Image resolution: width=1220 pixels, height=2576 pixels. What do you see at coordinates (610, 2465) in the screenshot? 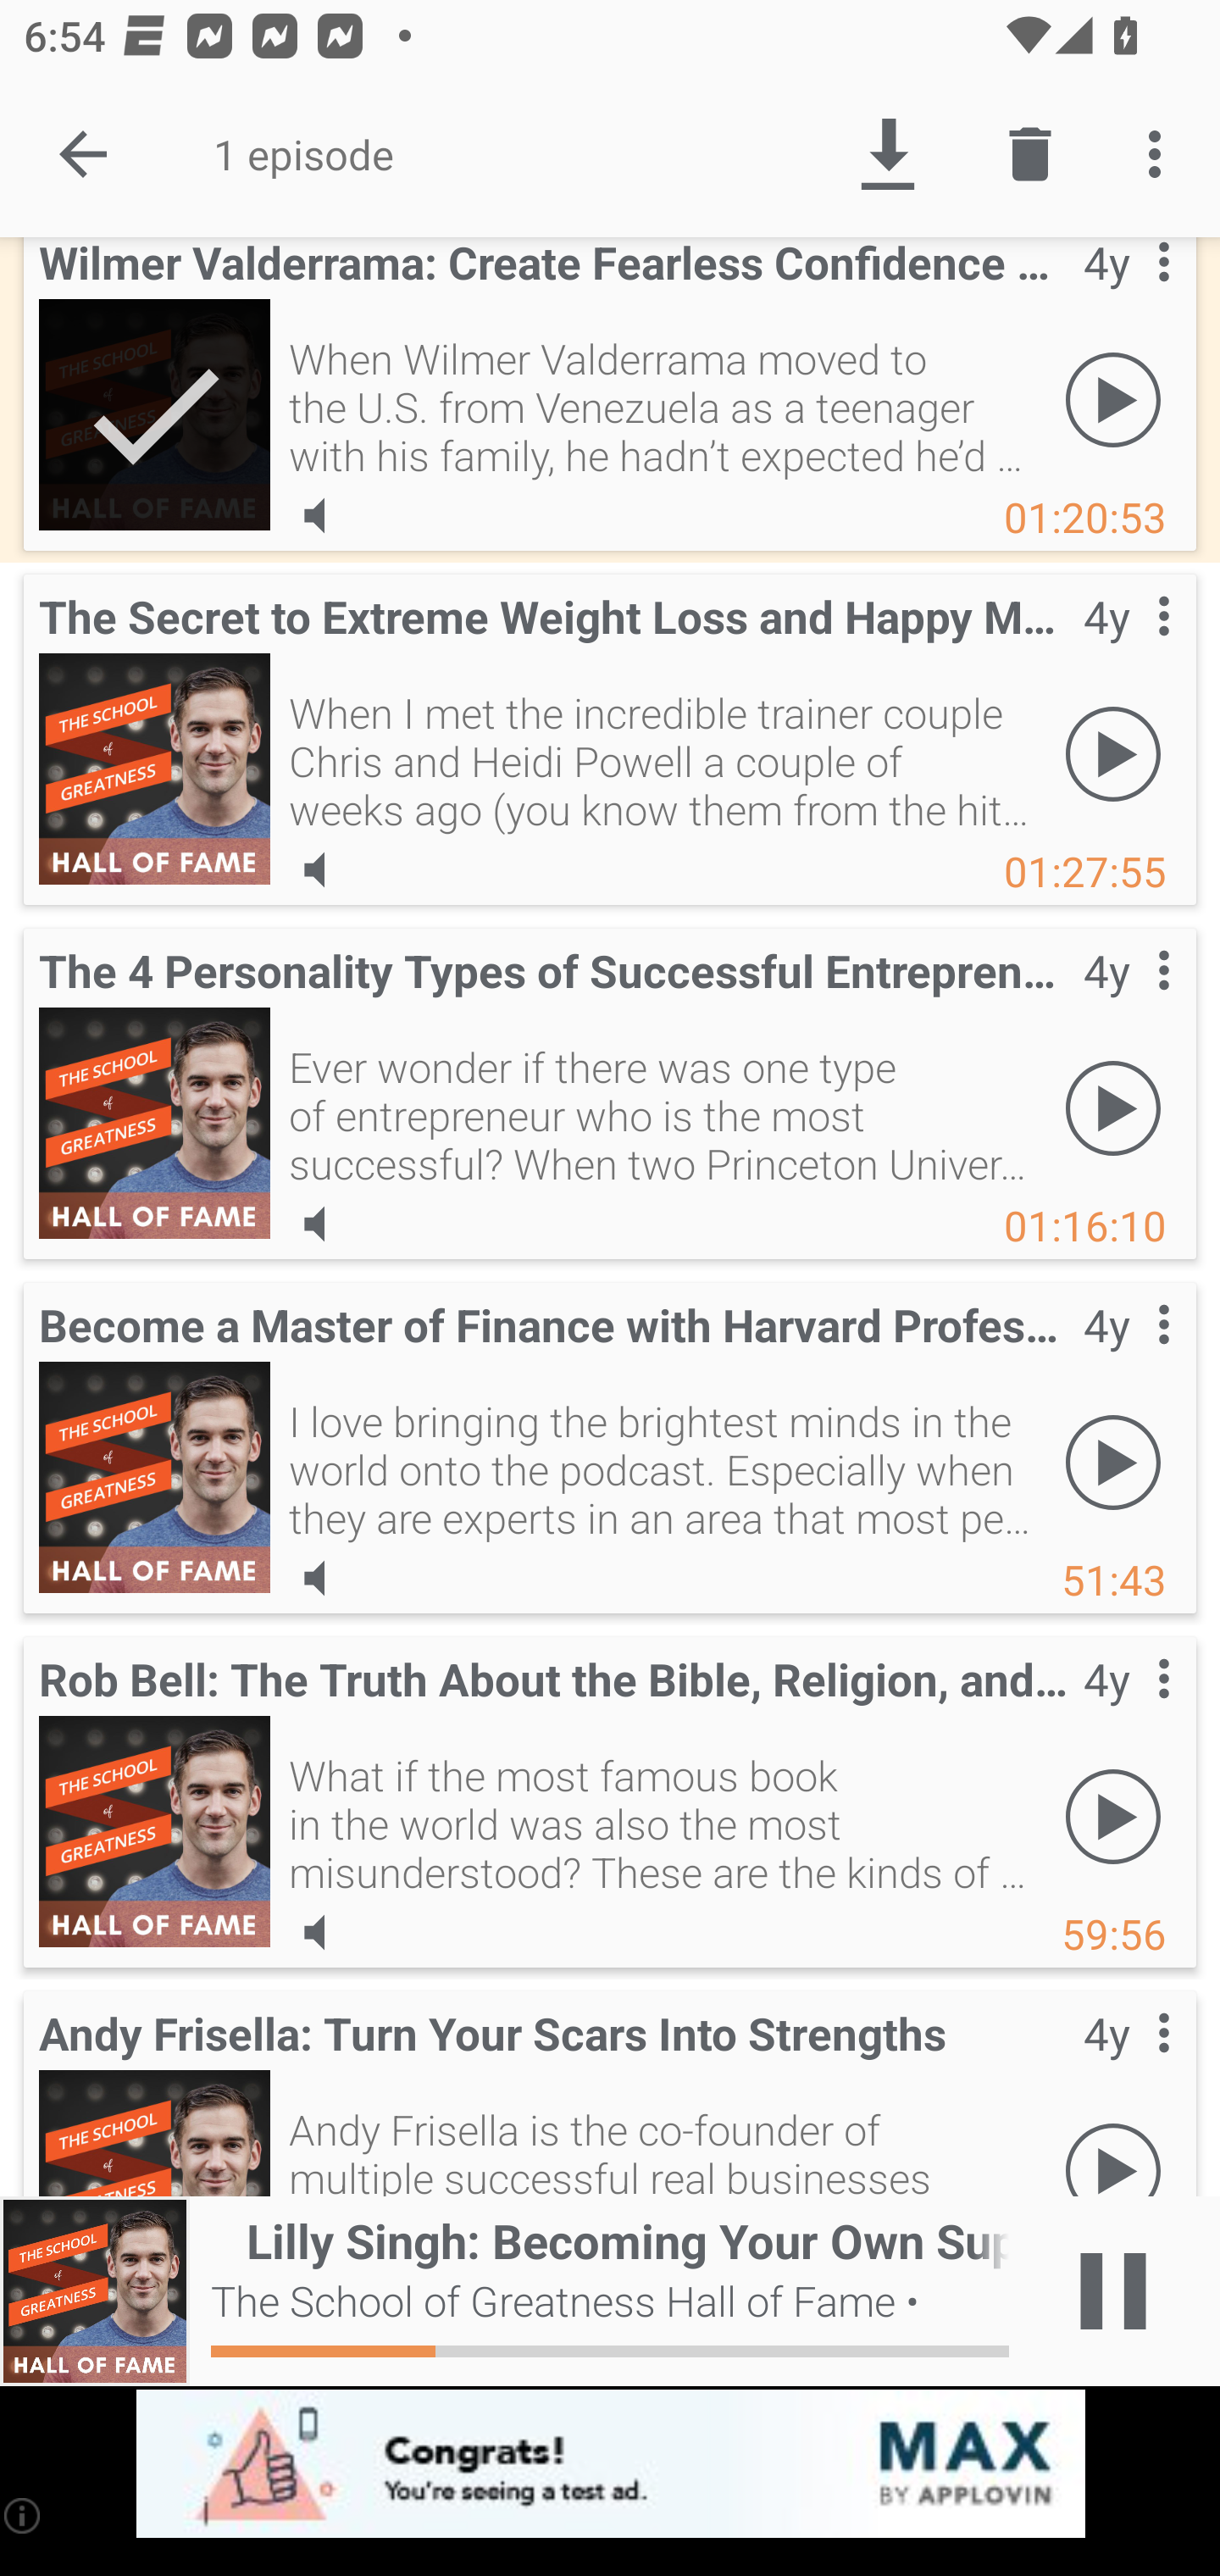
I see `app-monetization` at bounding box center [610, 2465].